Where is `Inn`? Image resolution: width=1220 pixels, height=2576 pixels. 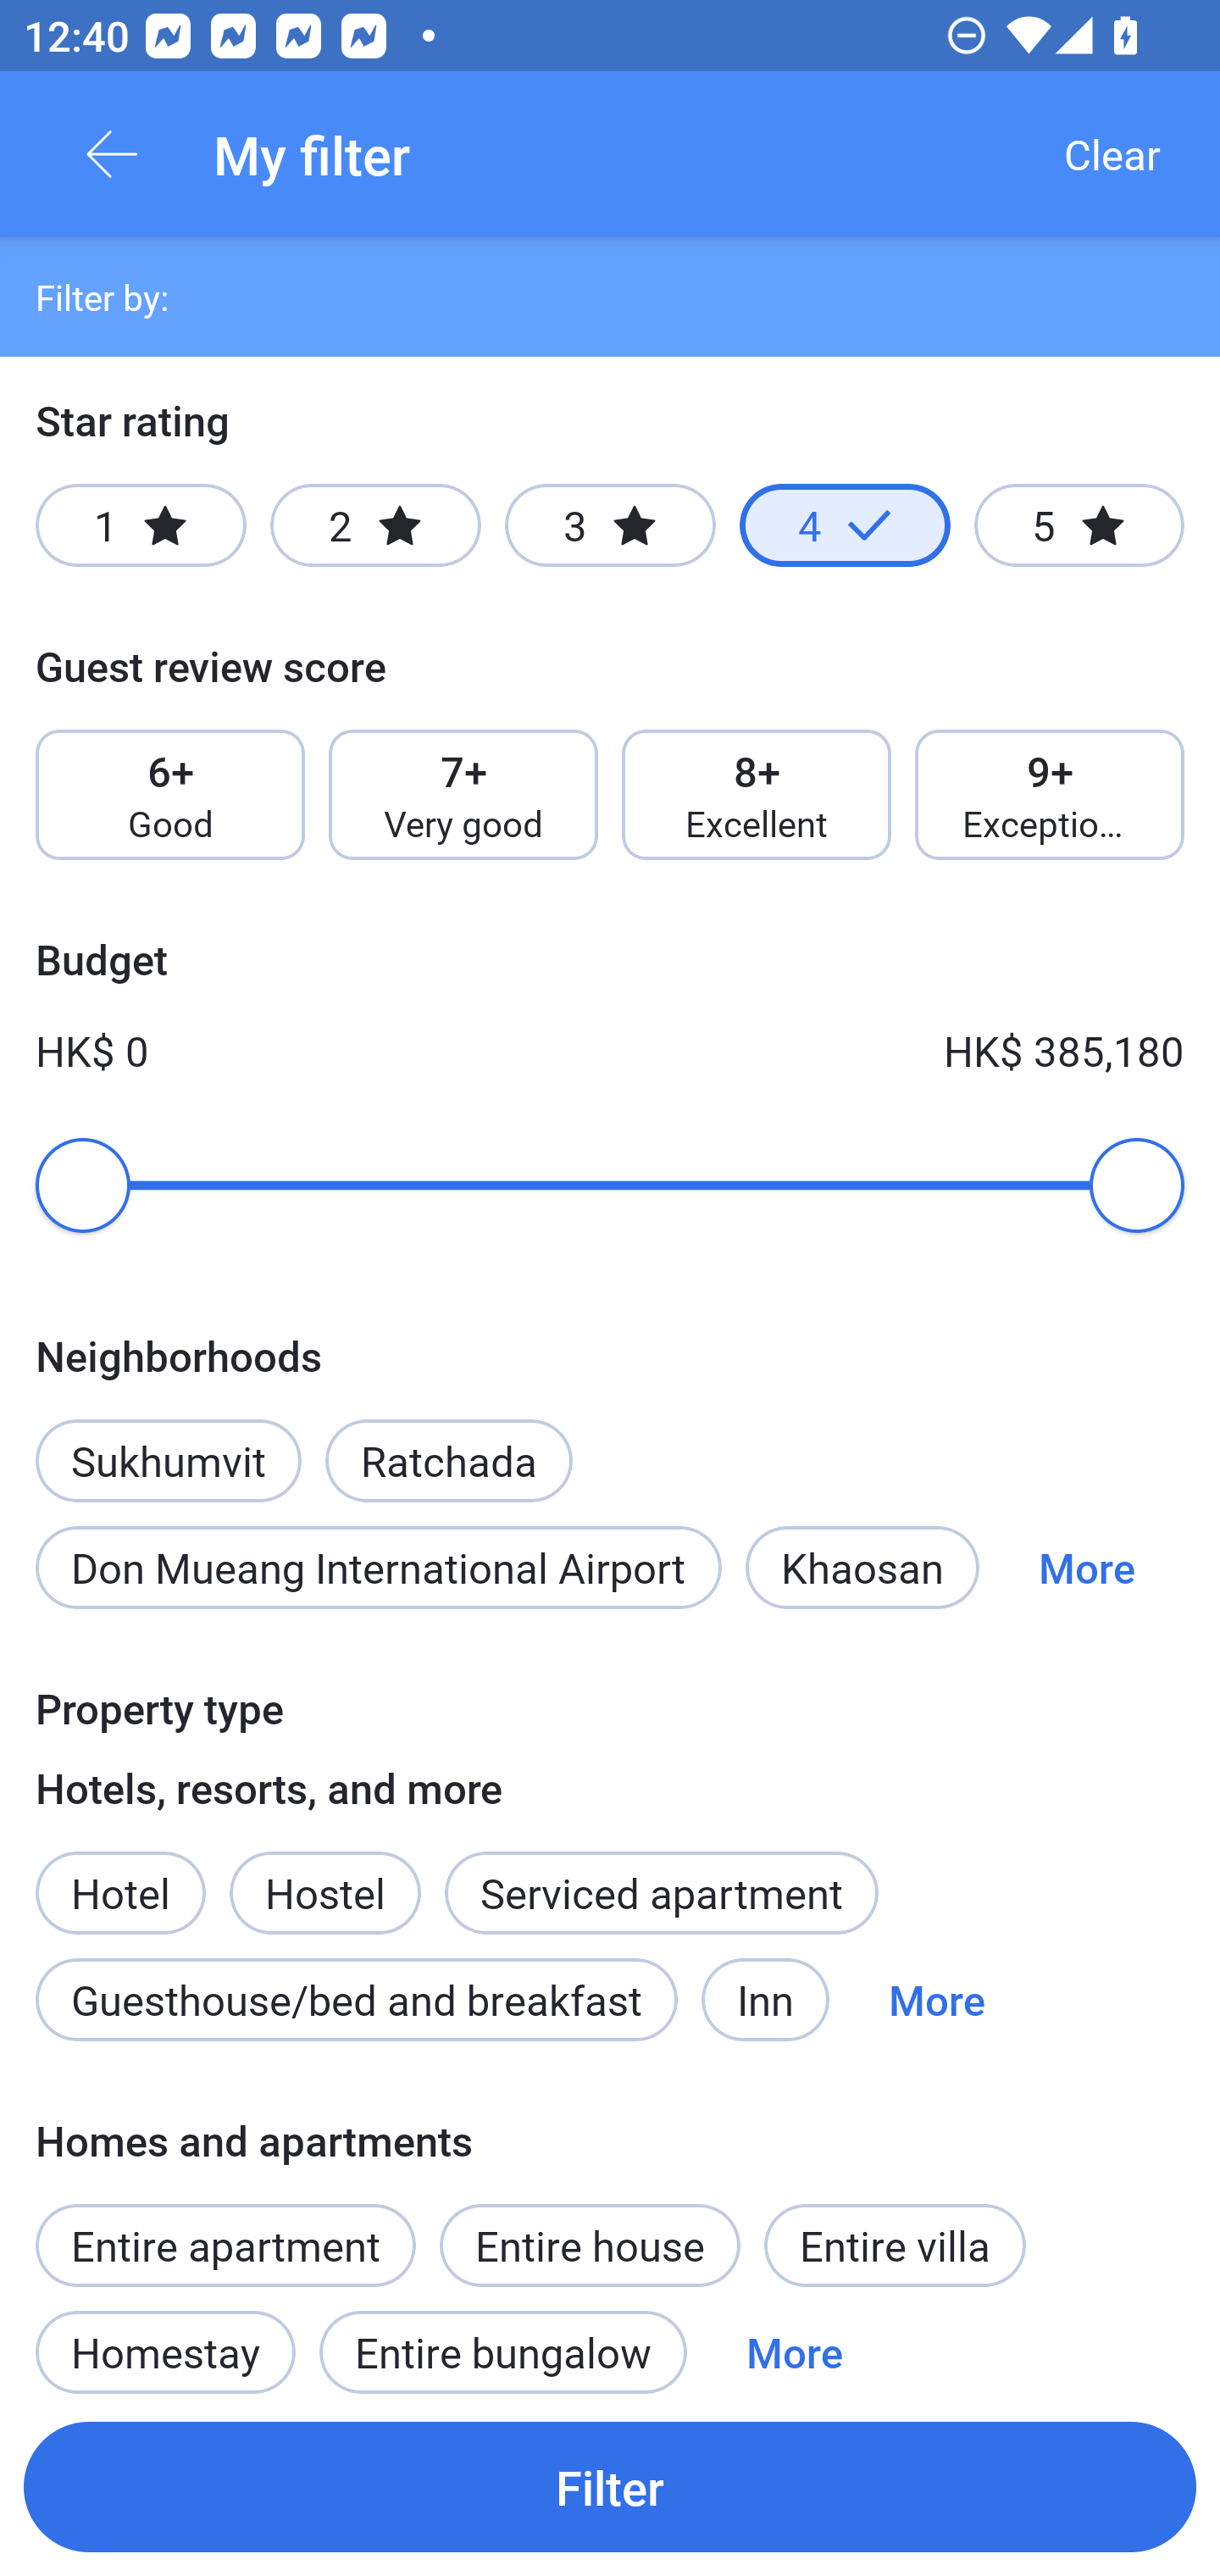
Inn is located at coordinates (765, 2000).